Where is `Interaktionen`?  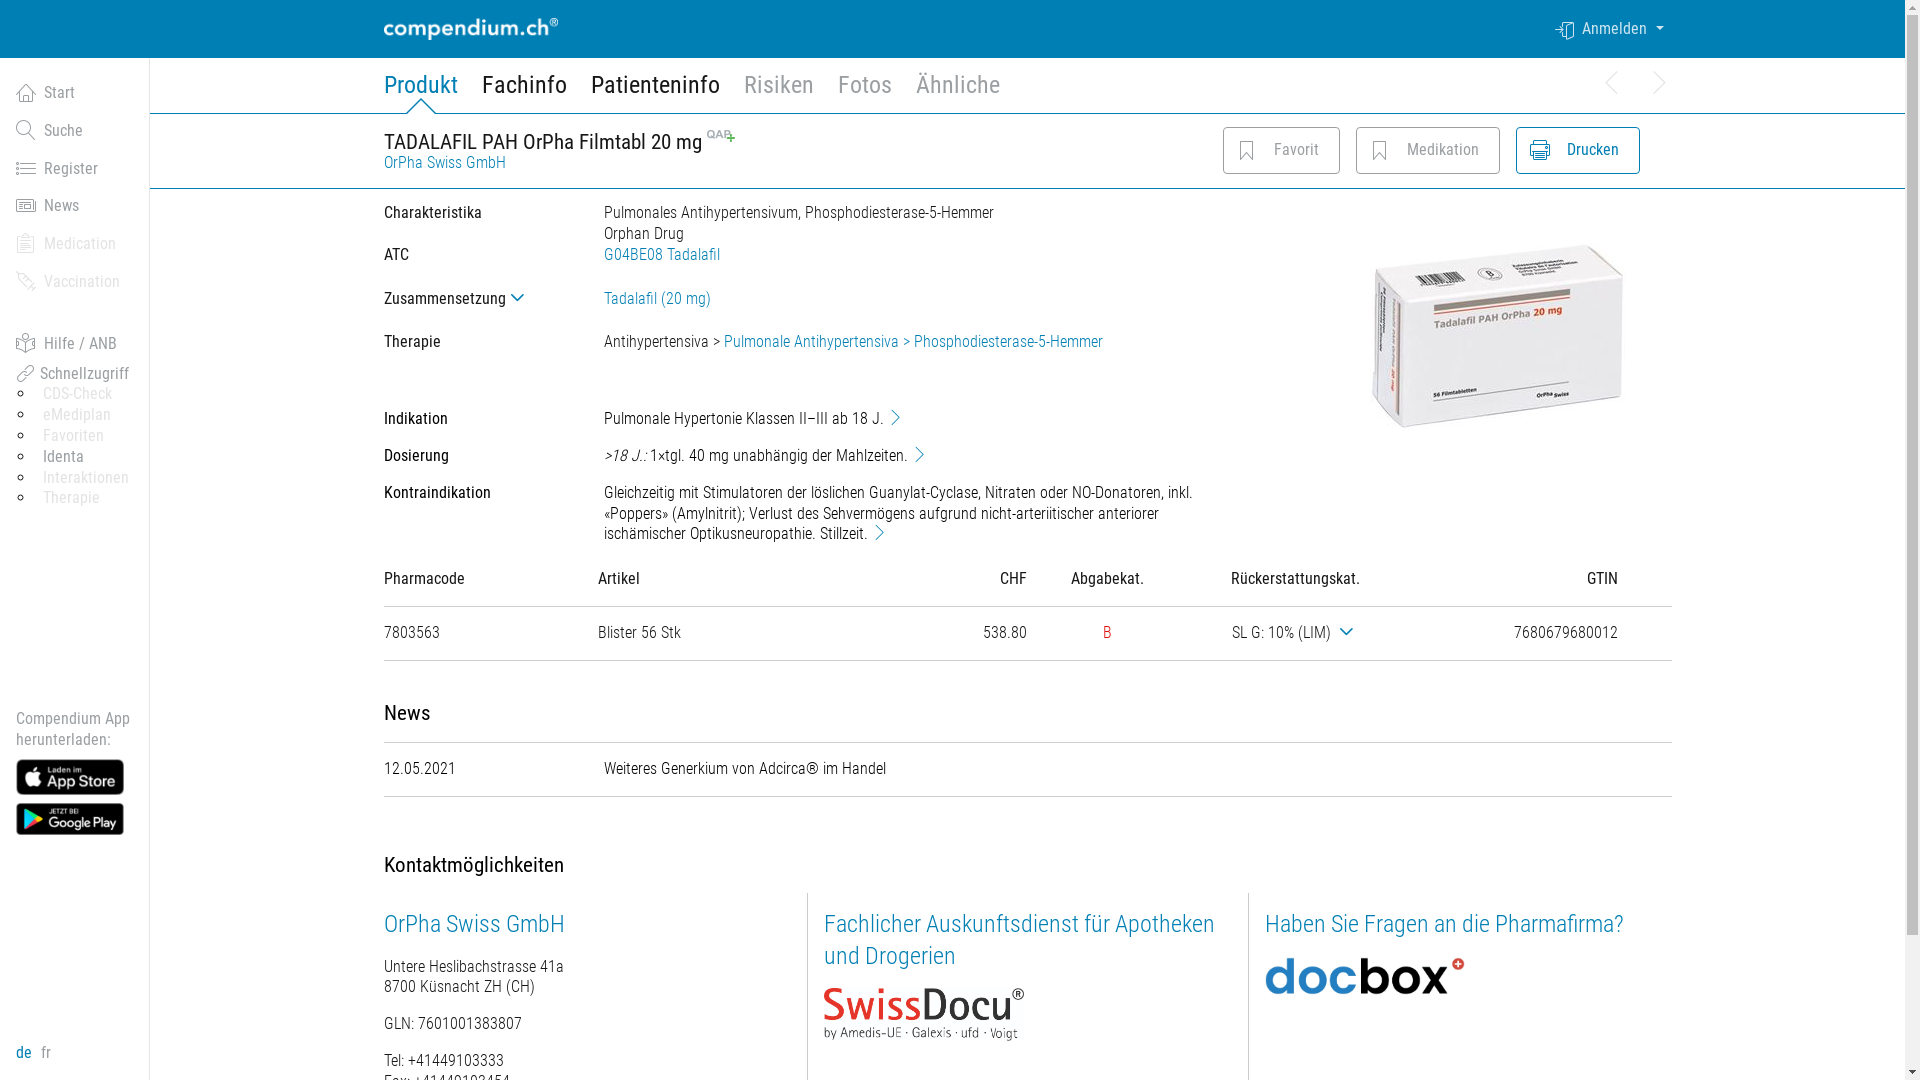 Interaktionen is located at coordinates (86, 478).